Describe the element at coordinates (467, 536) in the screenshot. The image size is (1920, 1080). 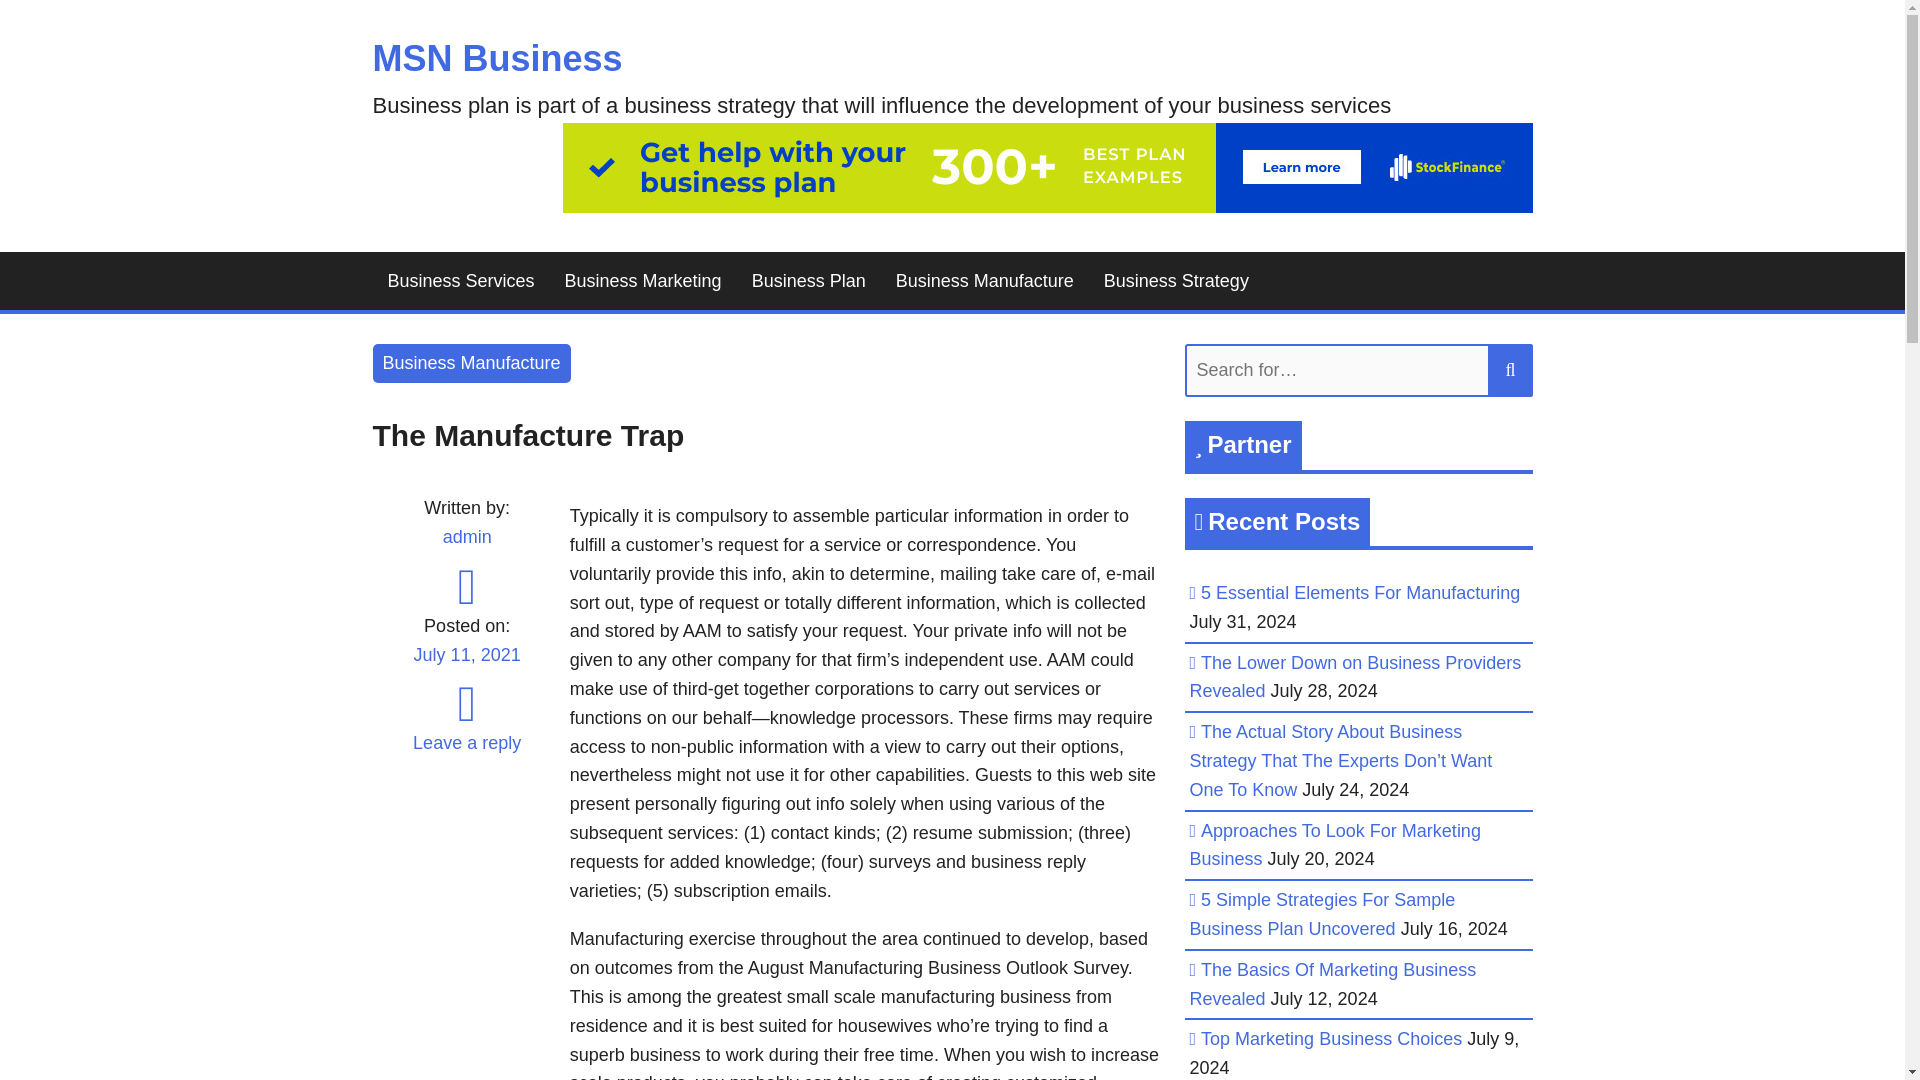
I see `admin` at that location.